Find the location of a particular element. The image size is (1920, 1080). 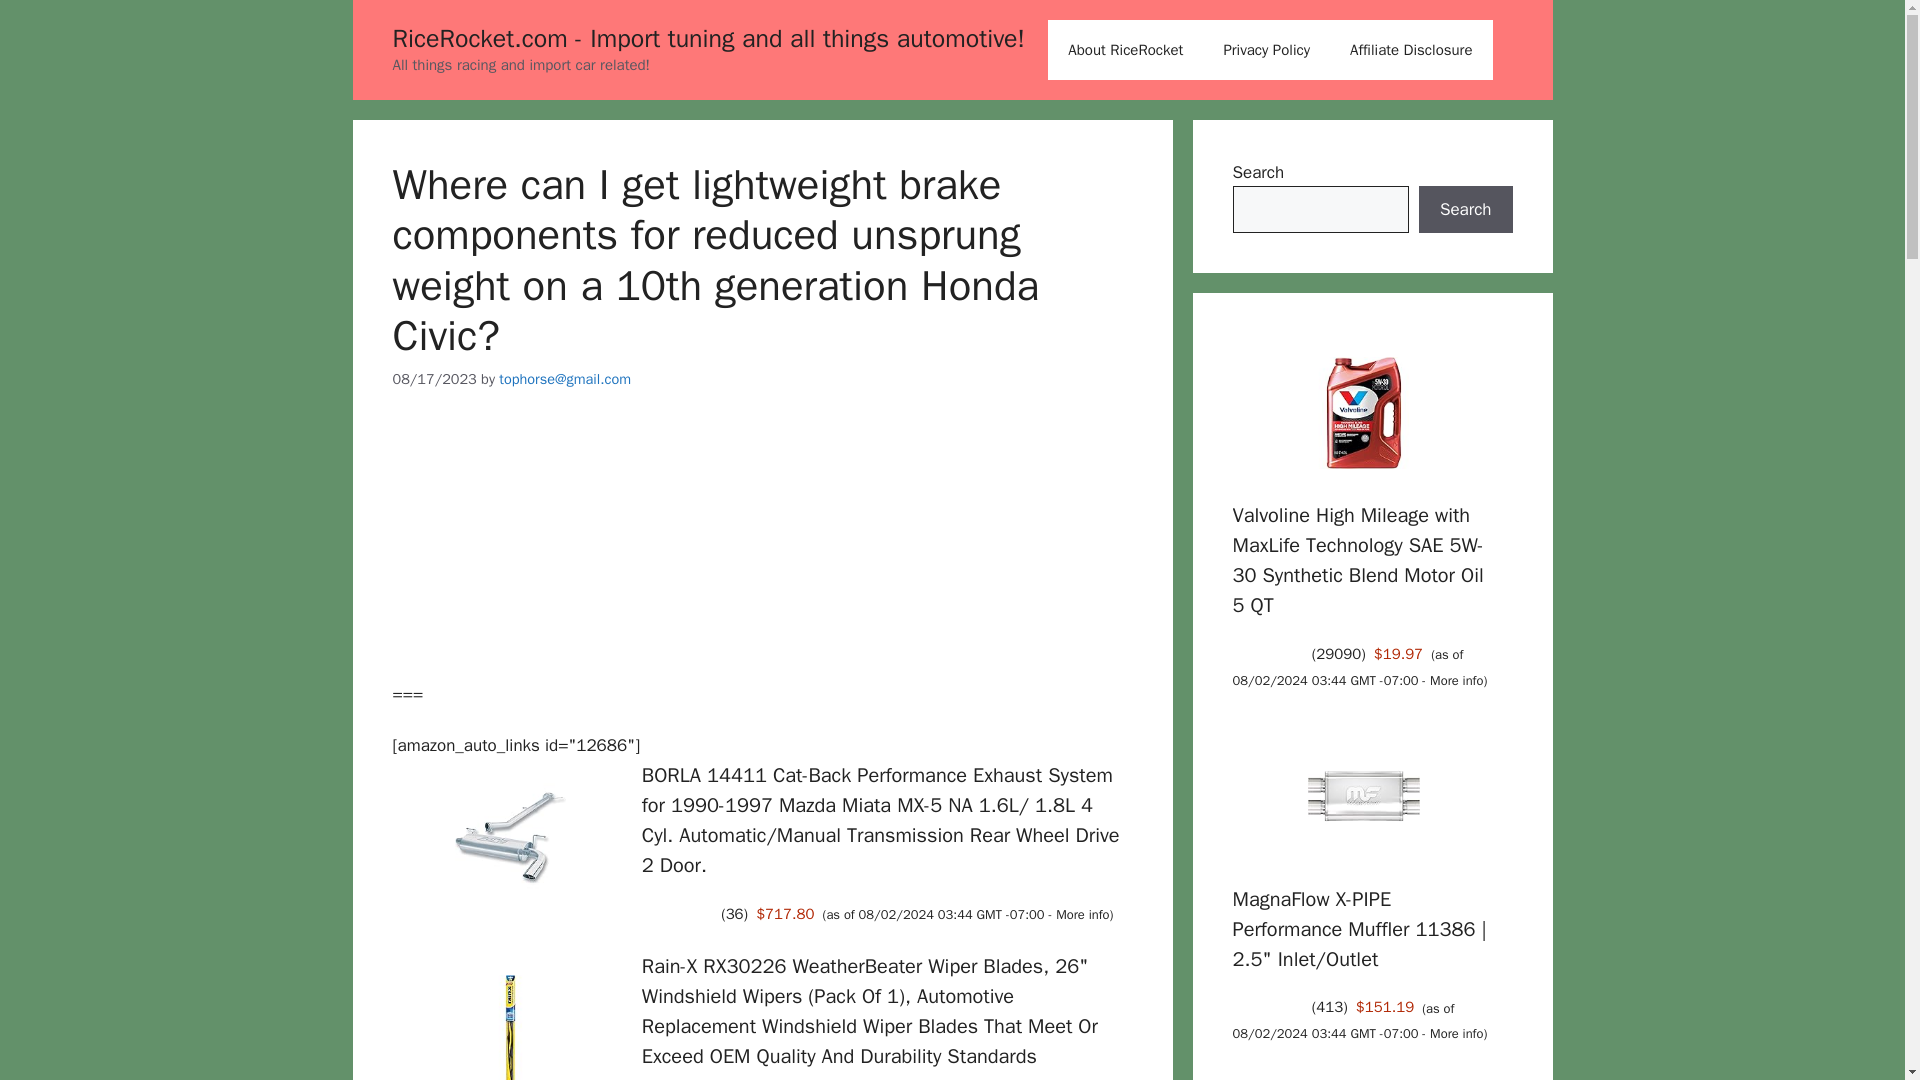

36 is located at coordinates (734, 914).